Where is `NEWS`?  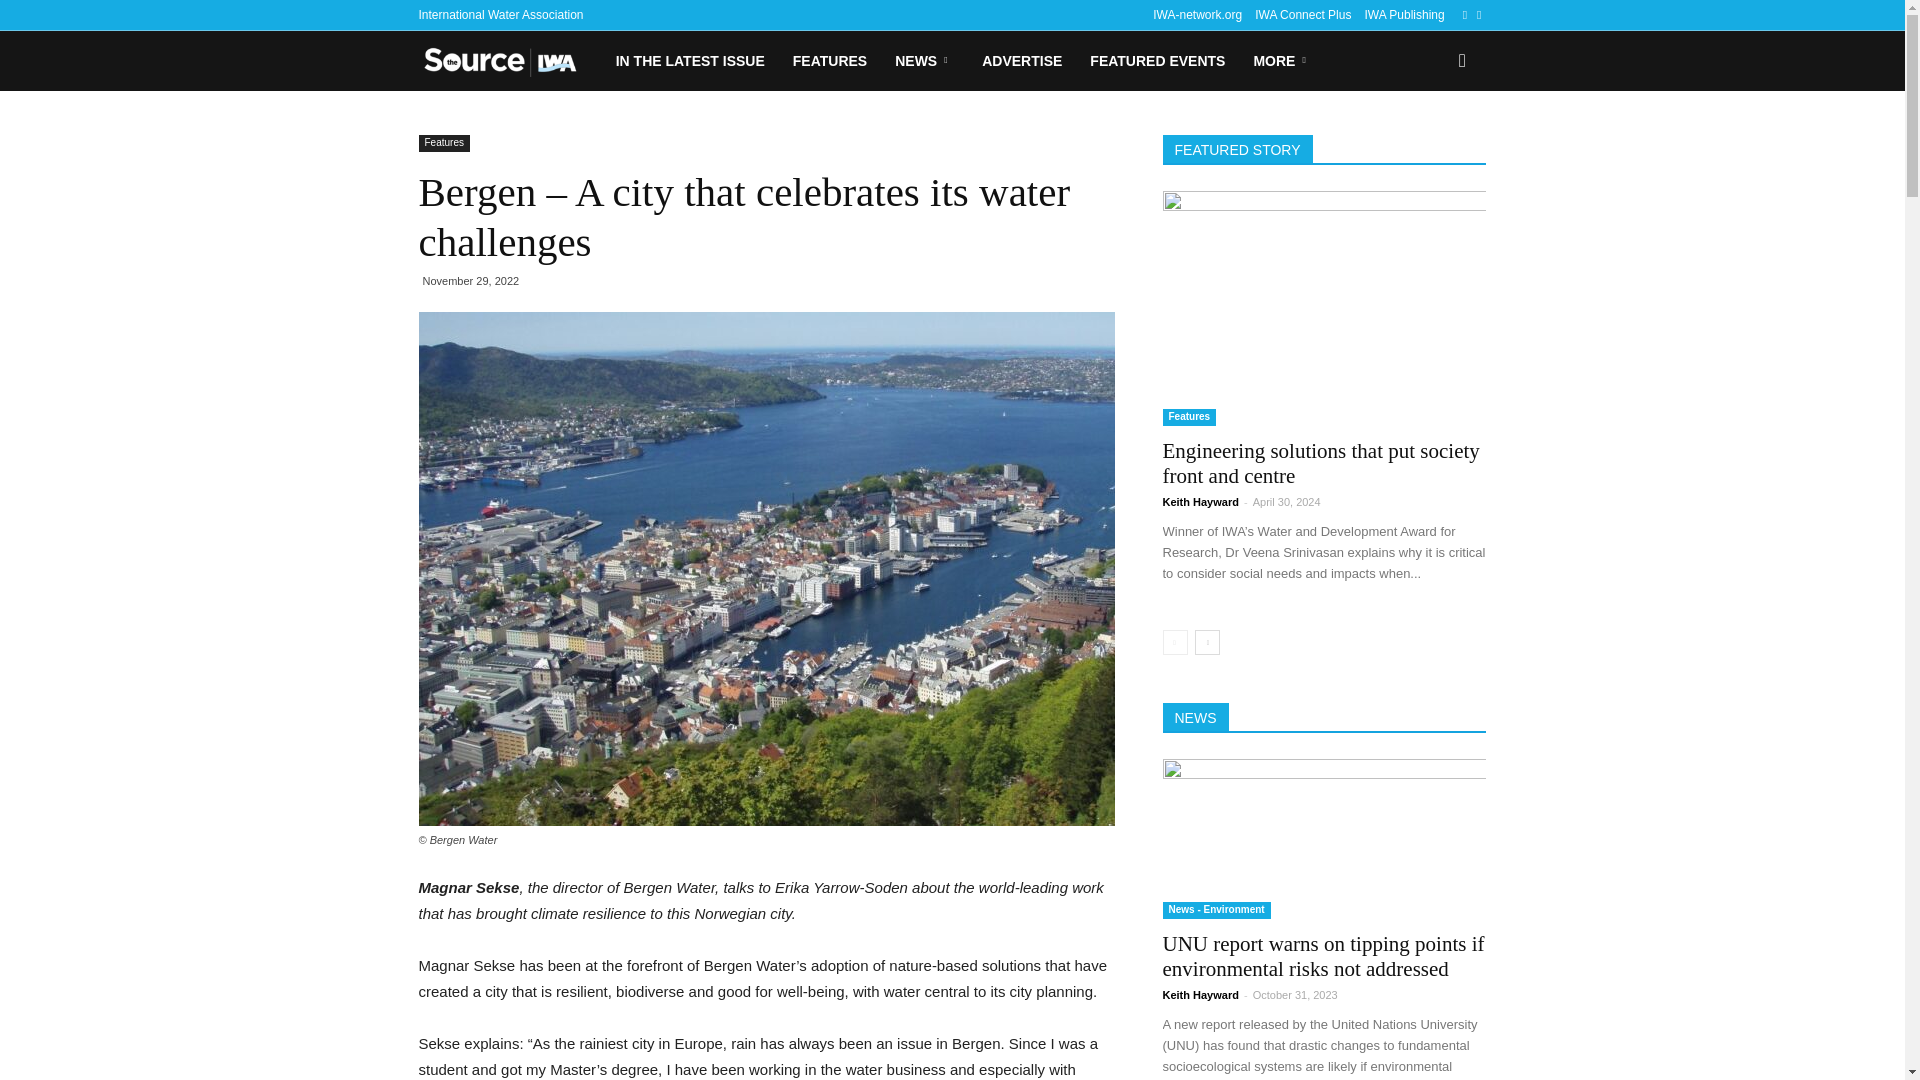
NEWS is located at coordinates (924, 60).